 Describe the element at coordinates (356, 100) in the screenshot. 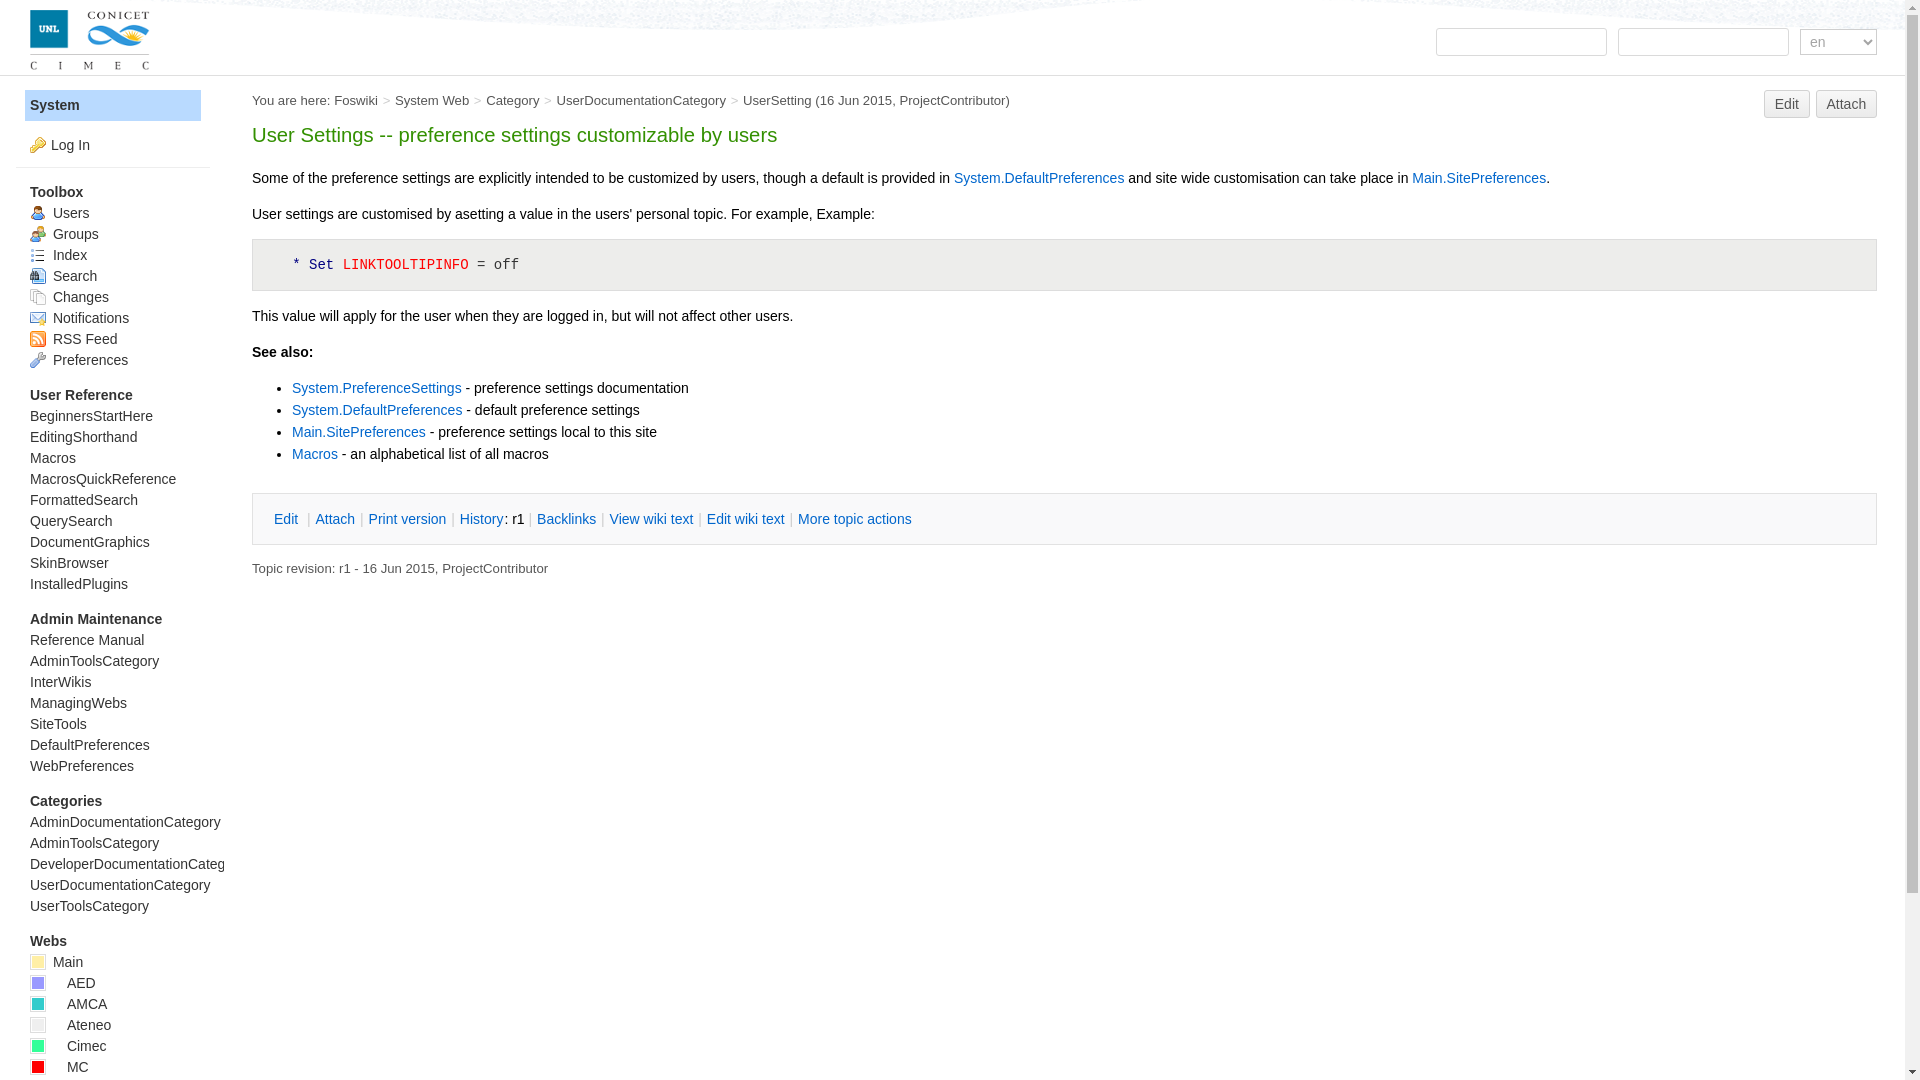

I see `Foswiki` at that location.